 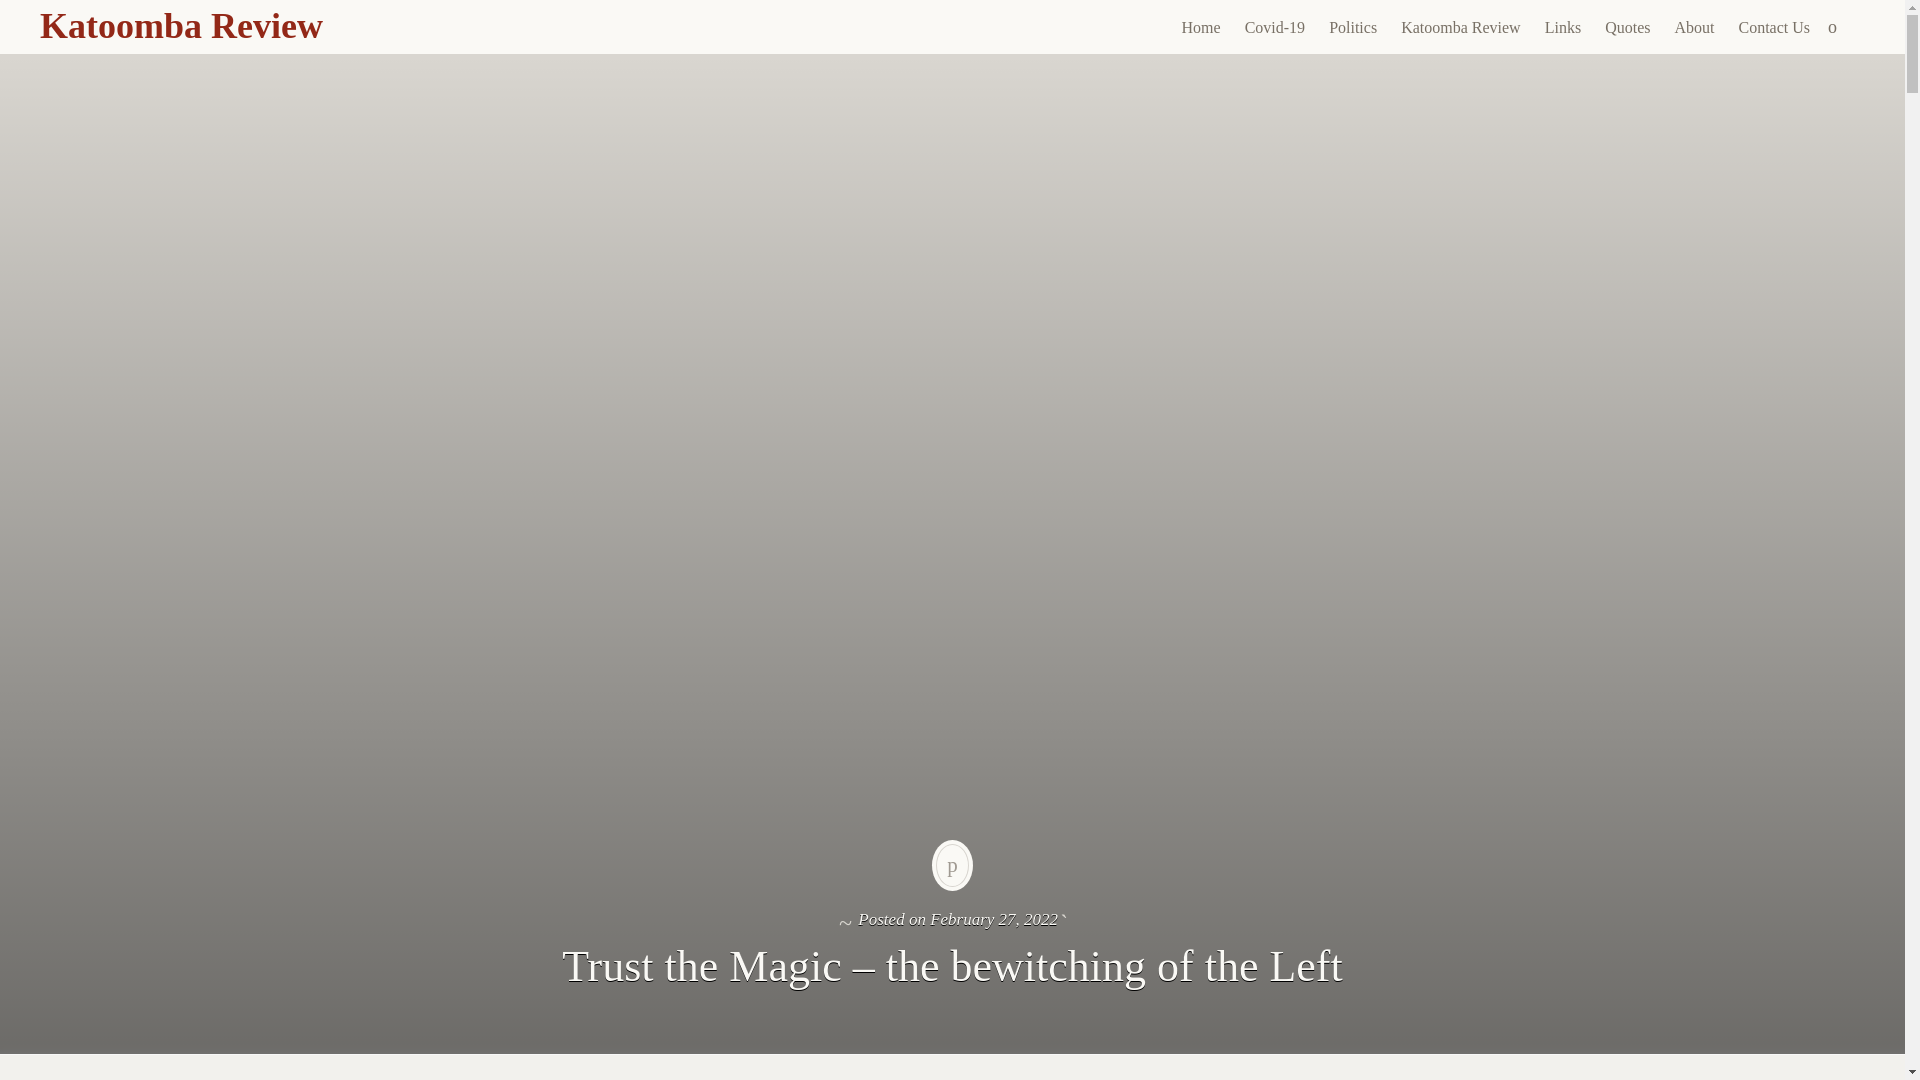 What do you see at coordinates (1274, 28) in the screenshot?
I see `Covid-19` at bounding box center [1274, 28].